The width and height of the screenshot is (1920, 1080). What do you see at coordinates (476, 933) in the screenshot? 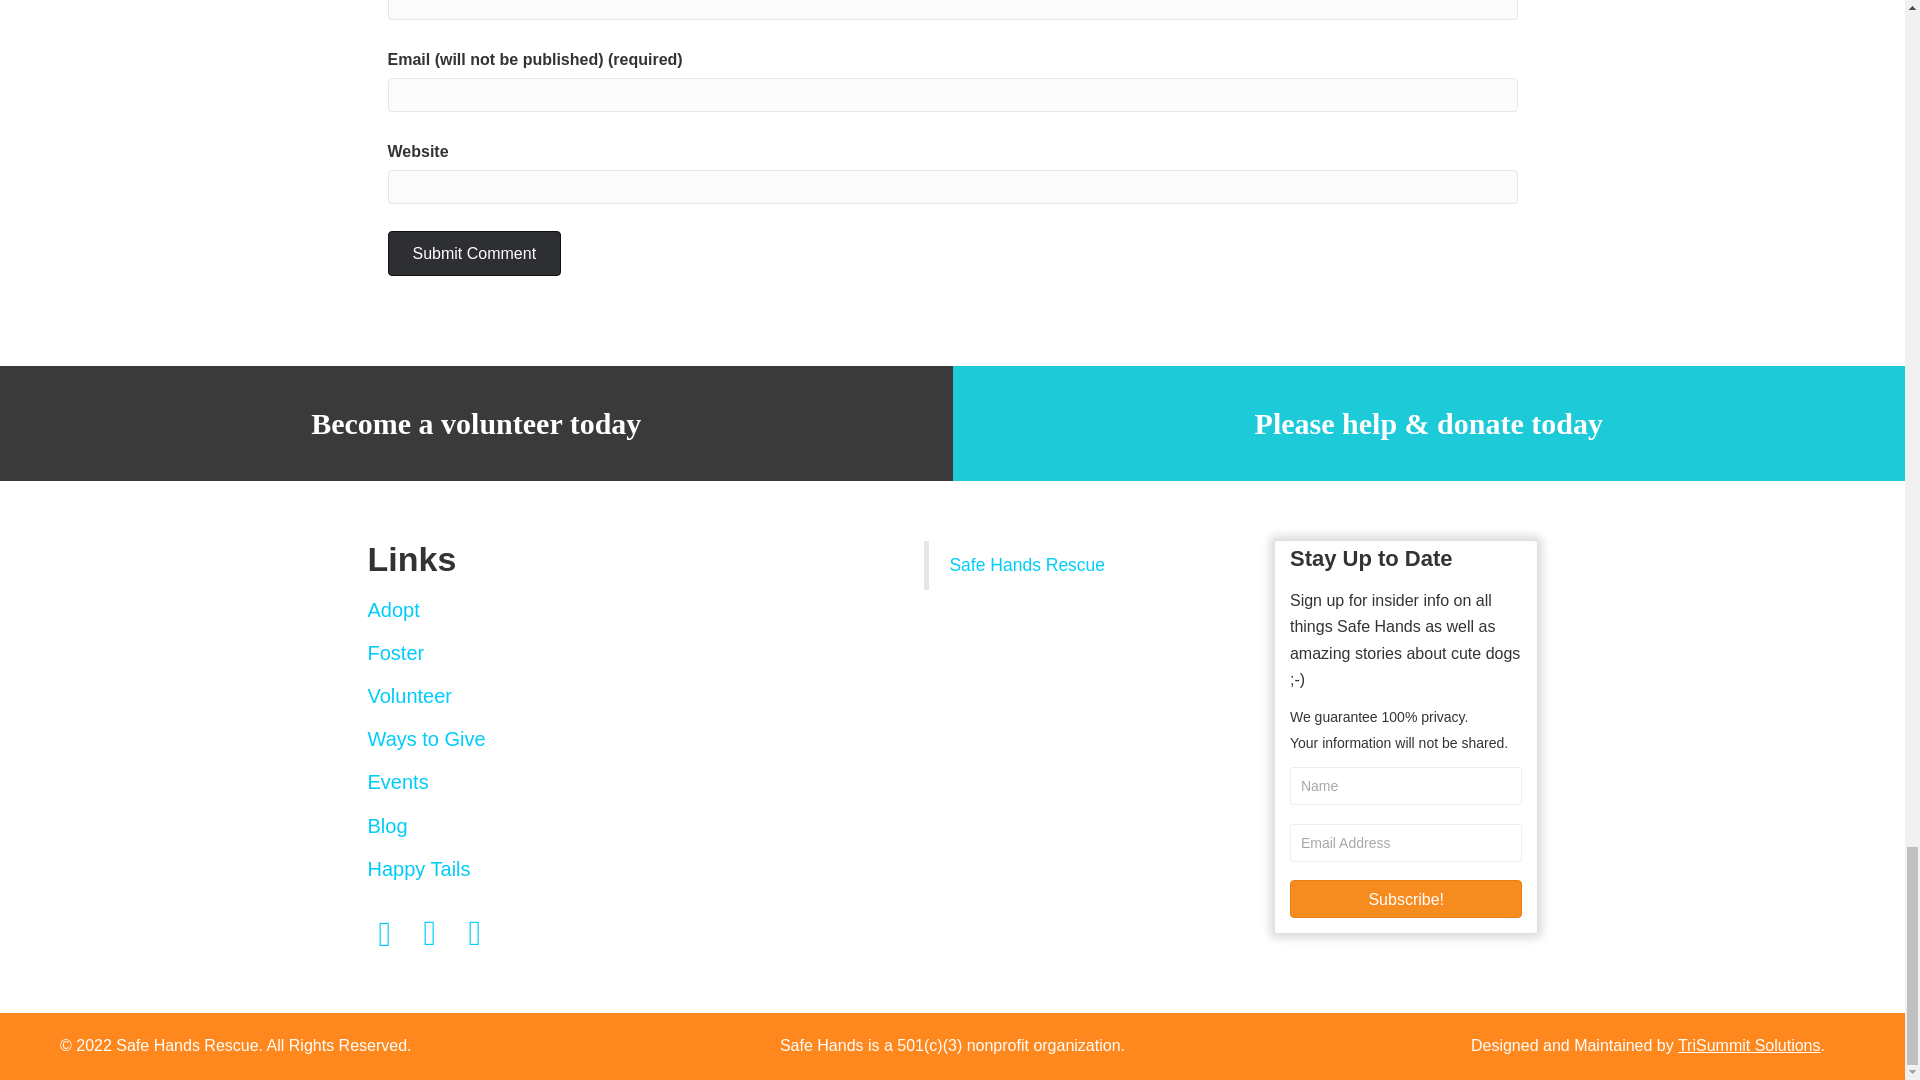
I see `YouTube` at bounding box center [476, 933].